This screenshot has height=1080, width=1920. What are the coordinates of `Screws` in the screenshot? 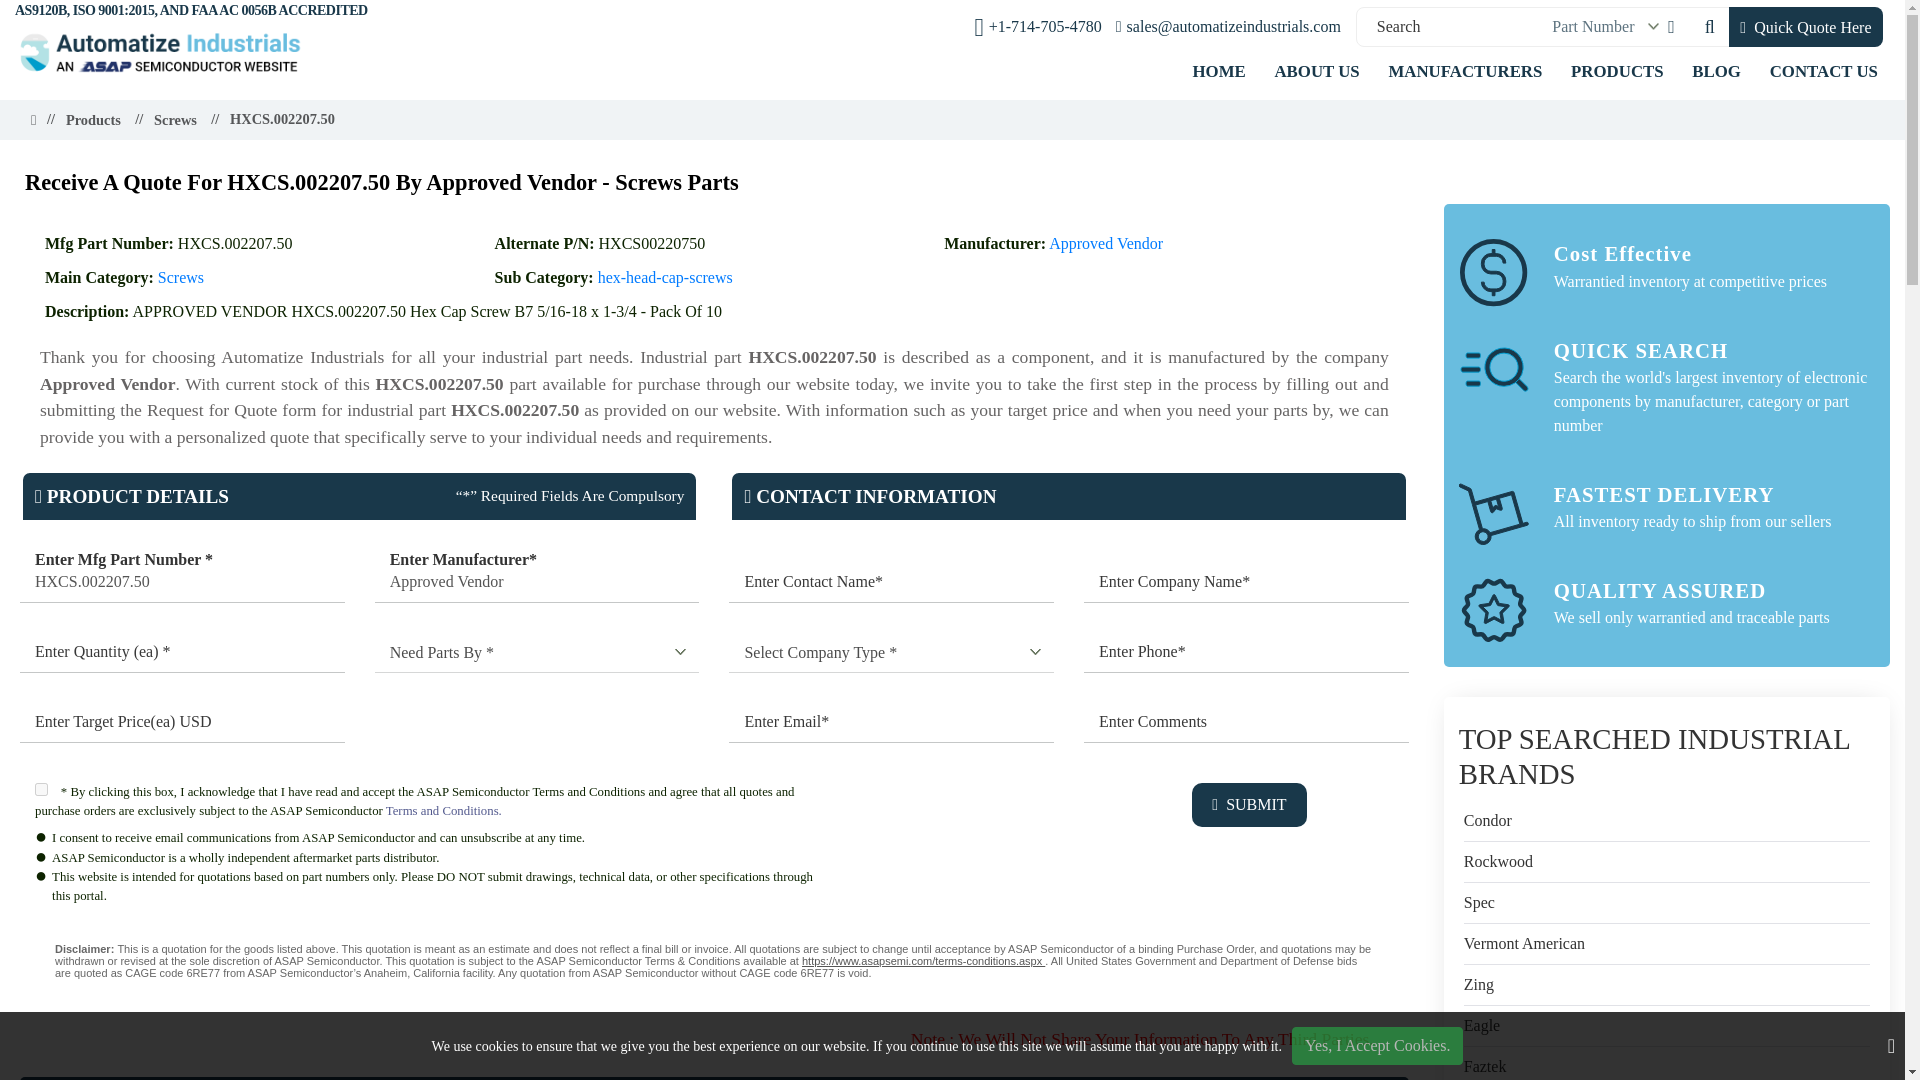 It's located at (180, 277).